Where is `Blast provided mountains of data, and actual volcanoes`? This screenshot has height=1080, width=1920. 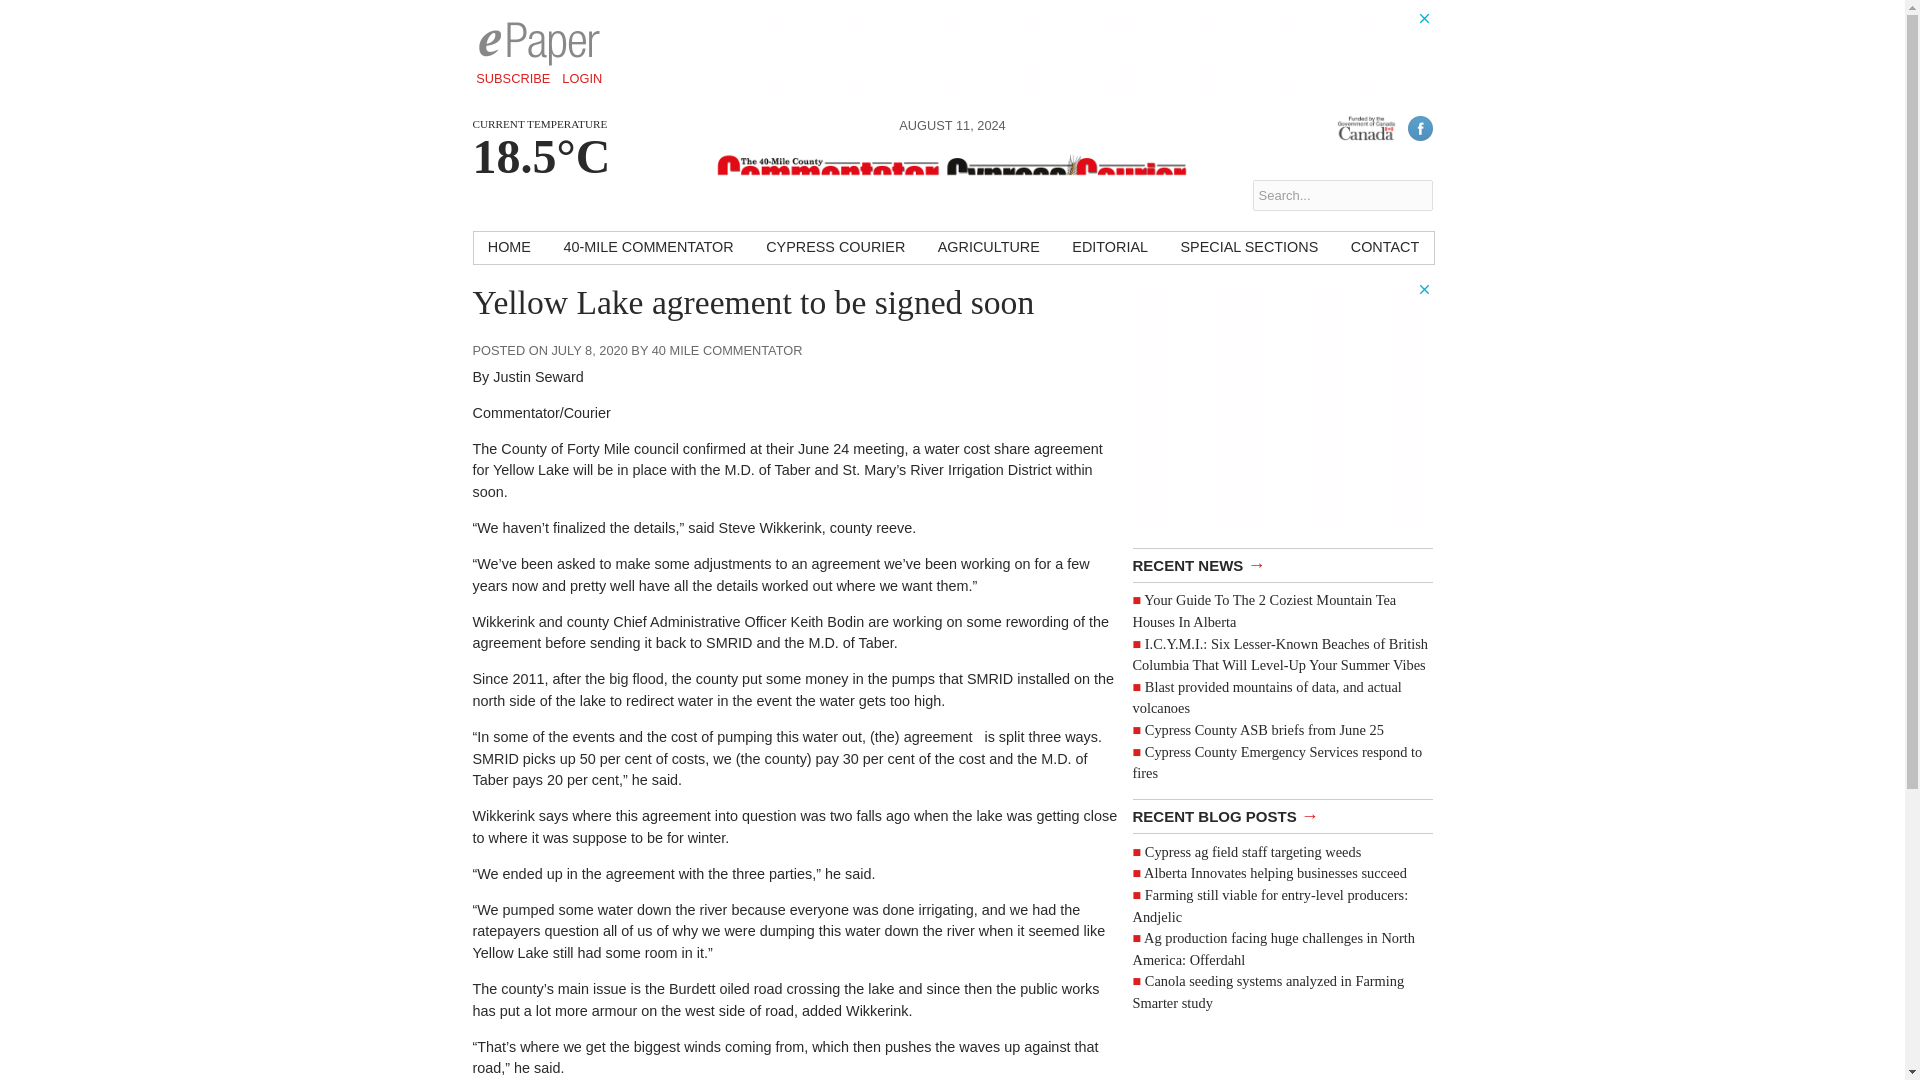 Blast provided mountains of data, and actual volcanoes is located at coordinates (1266, 698).